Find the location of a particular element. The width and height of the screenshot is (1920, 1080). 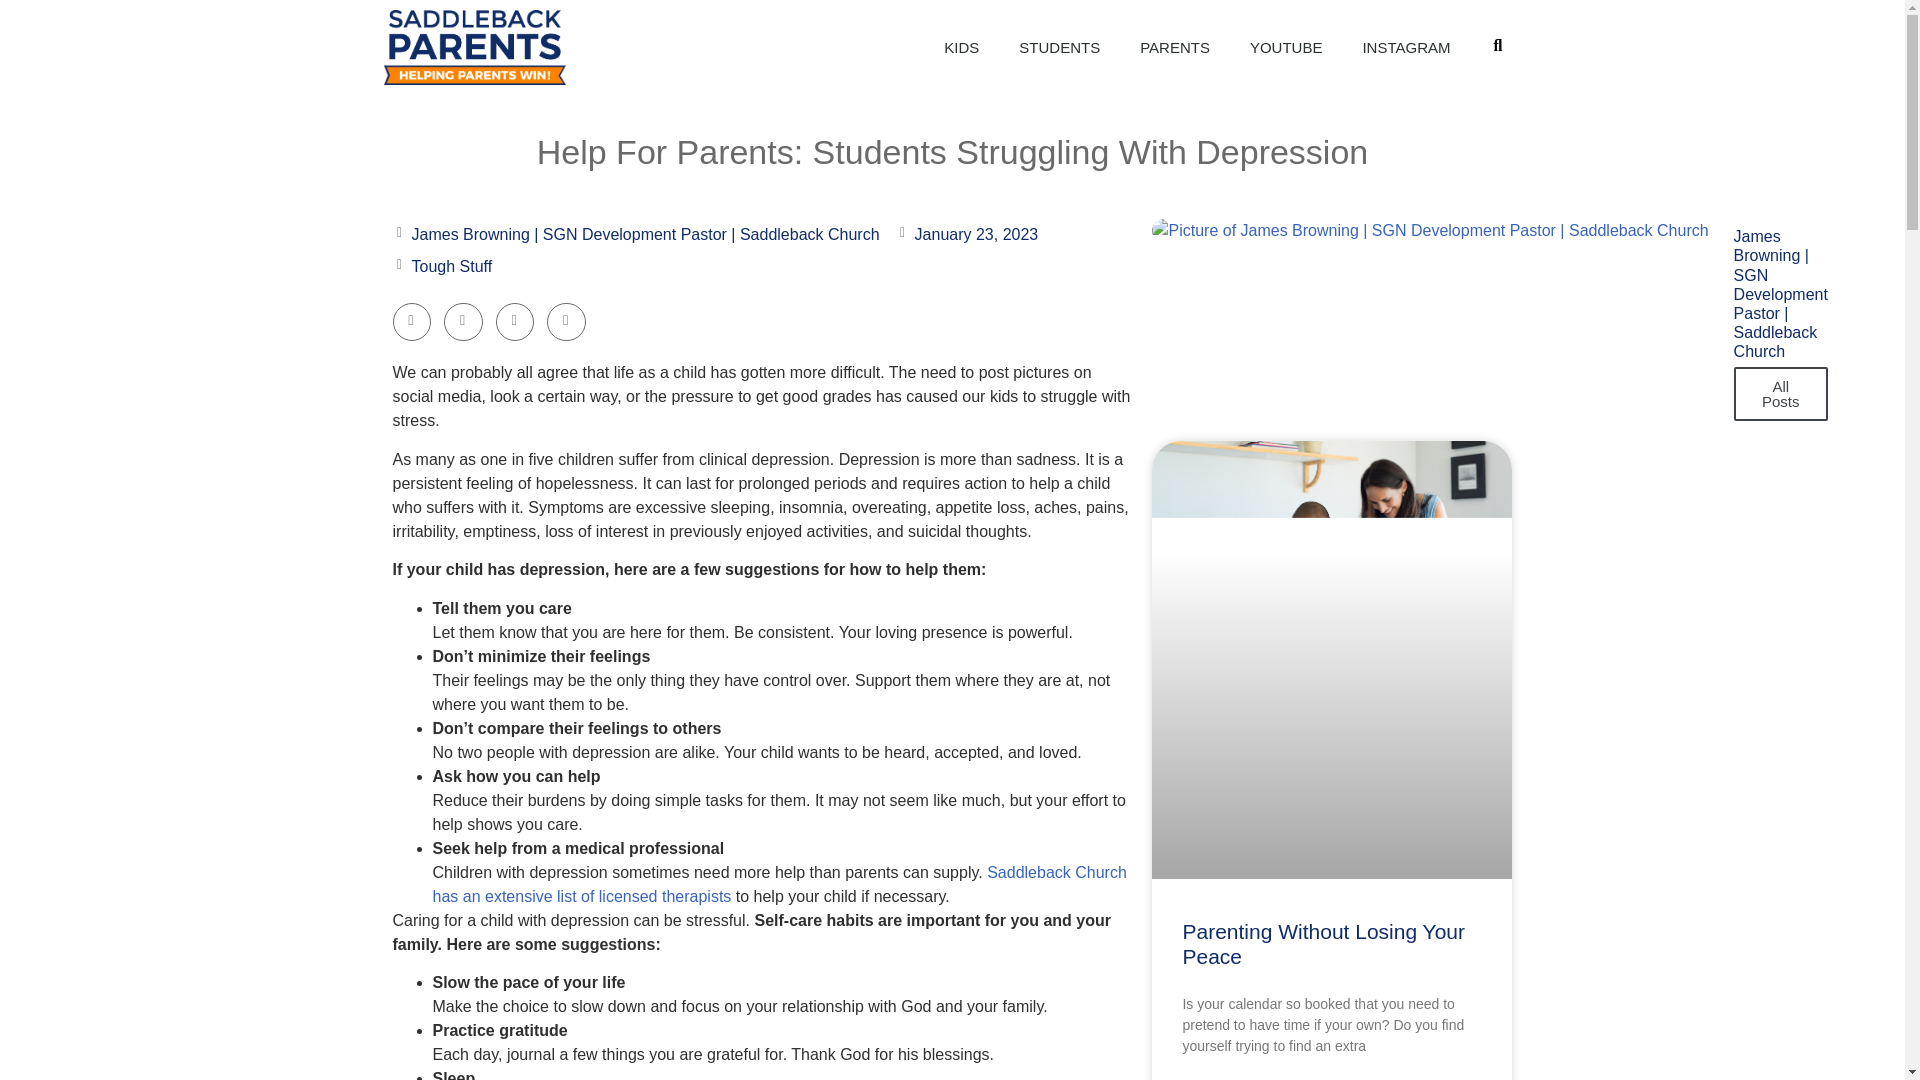

INSTAGRAM is located at coordinates (1406, 48).